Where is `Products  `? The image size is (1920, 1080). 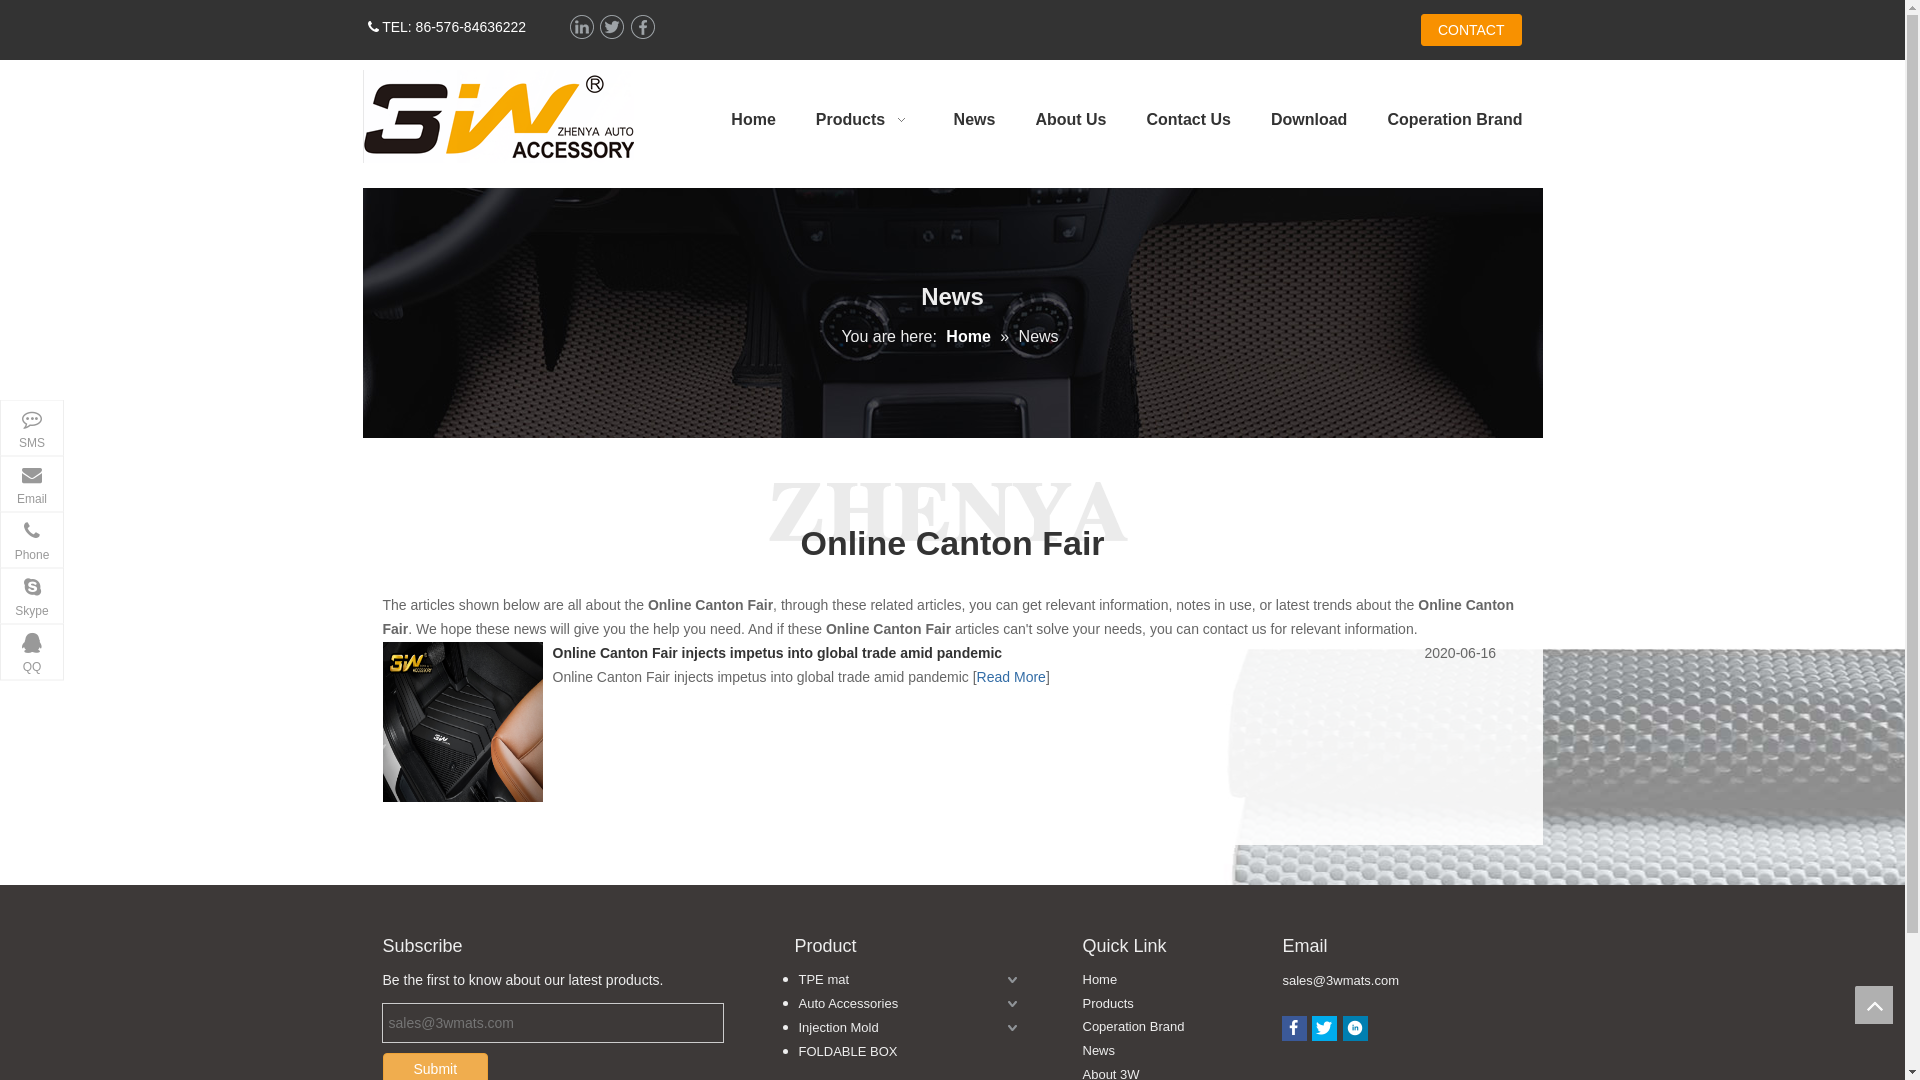 Products   is located at coordinates (865, 120).